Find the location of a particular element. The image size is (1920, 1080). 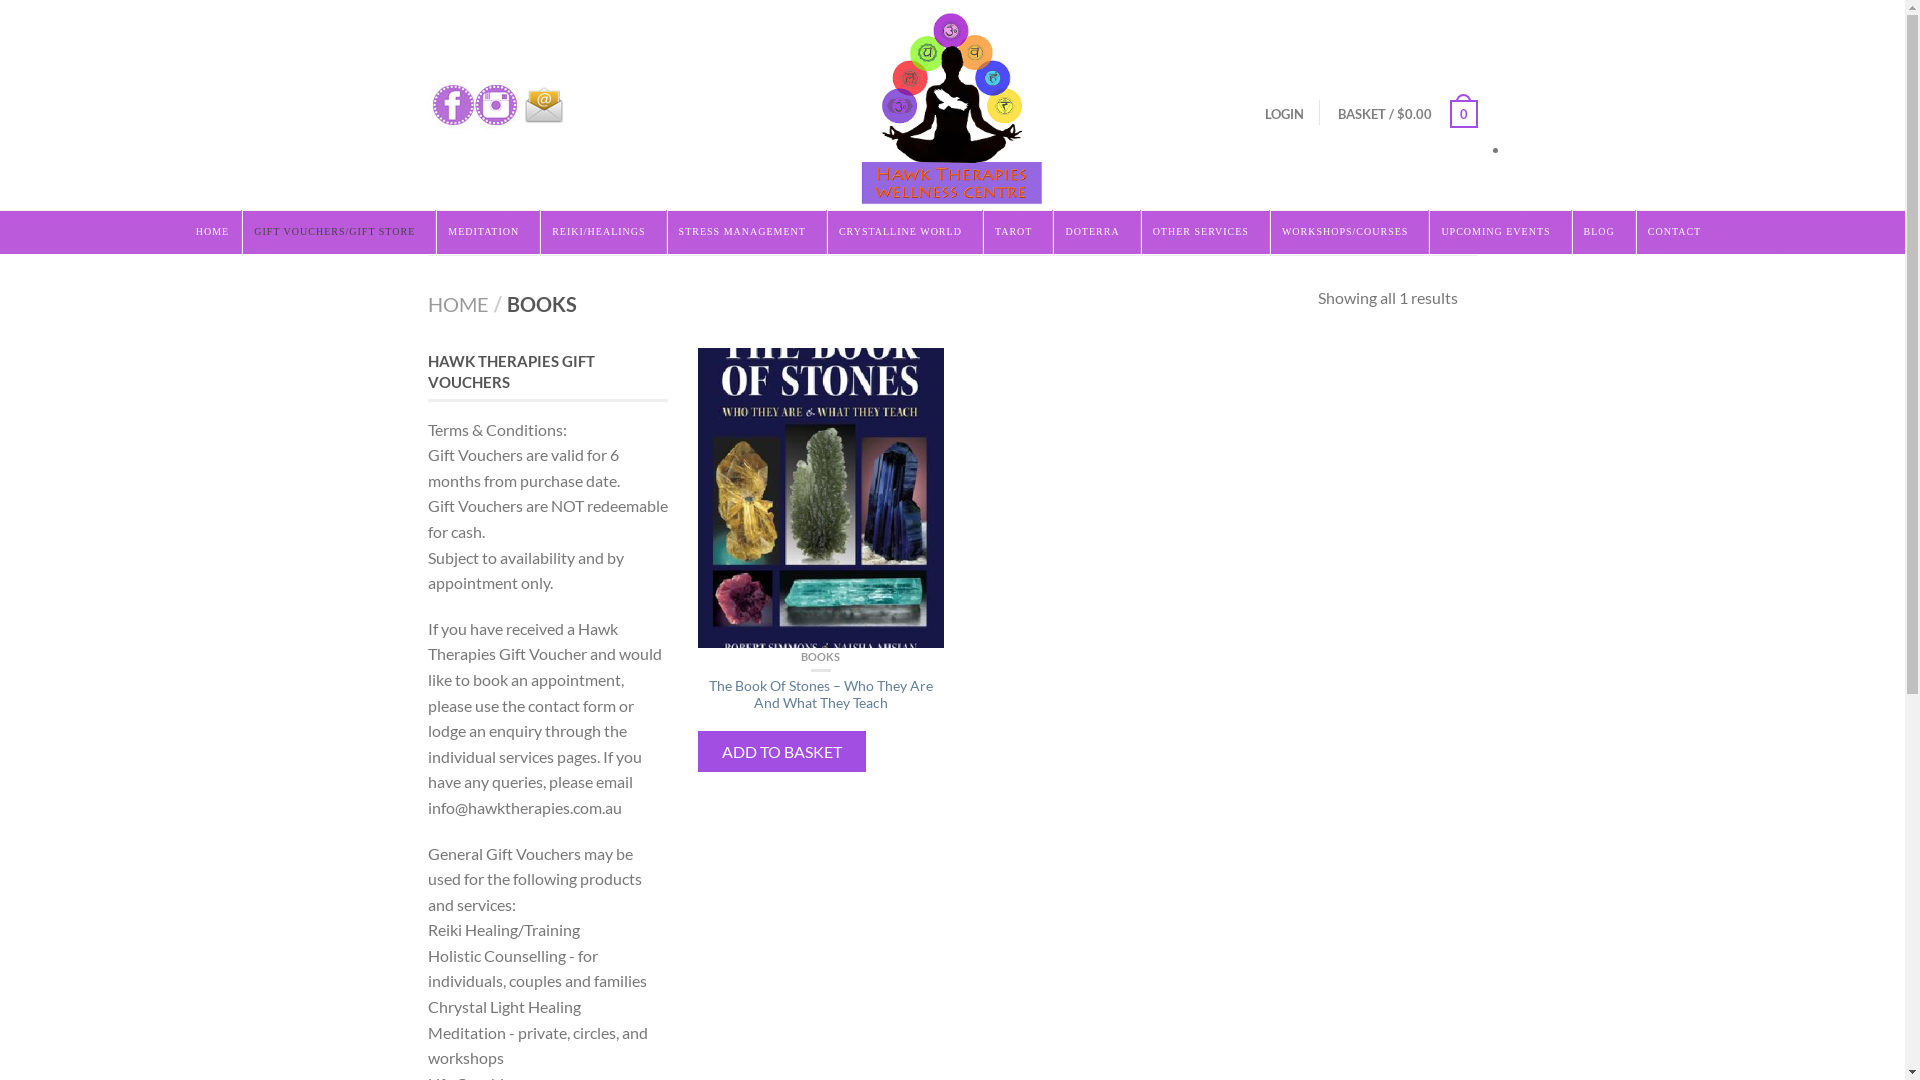

ADD TO BASKET is located at coordinates (782, 752).